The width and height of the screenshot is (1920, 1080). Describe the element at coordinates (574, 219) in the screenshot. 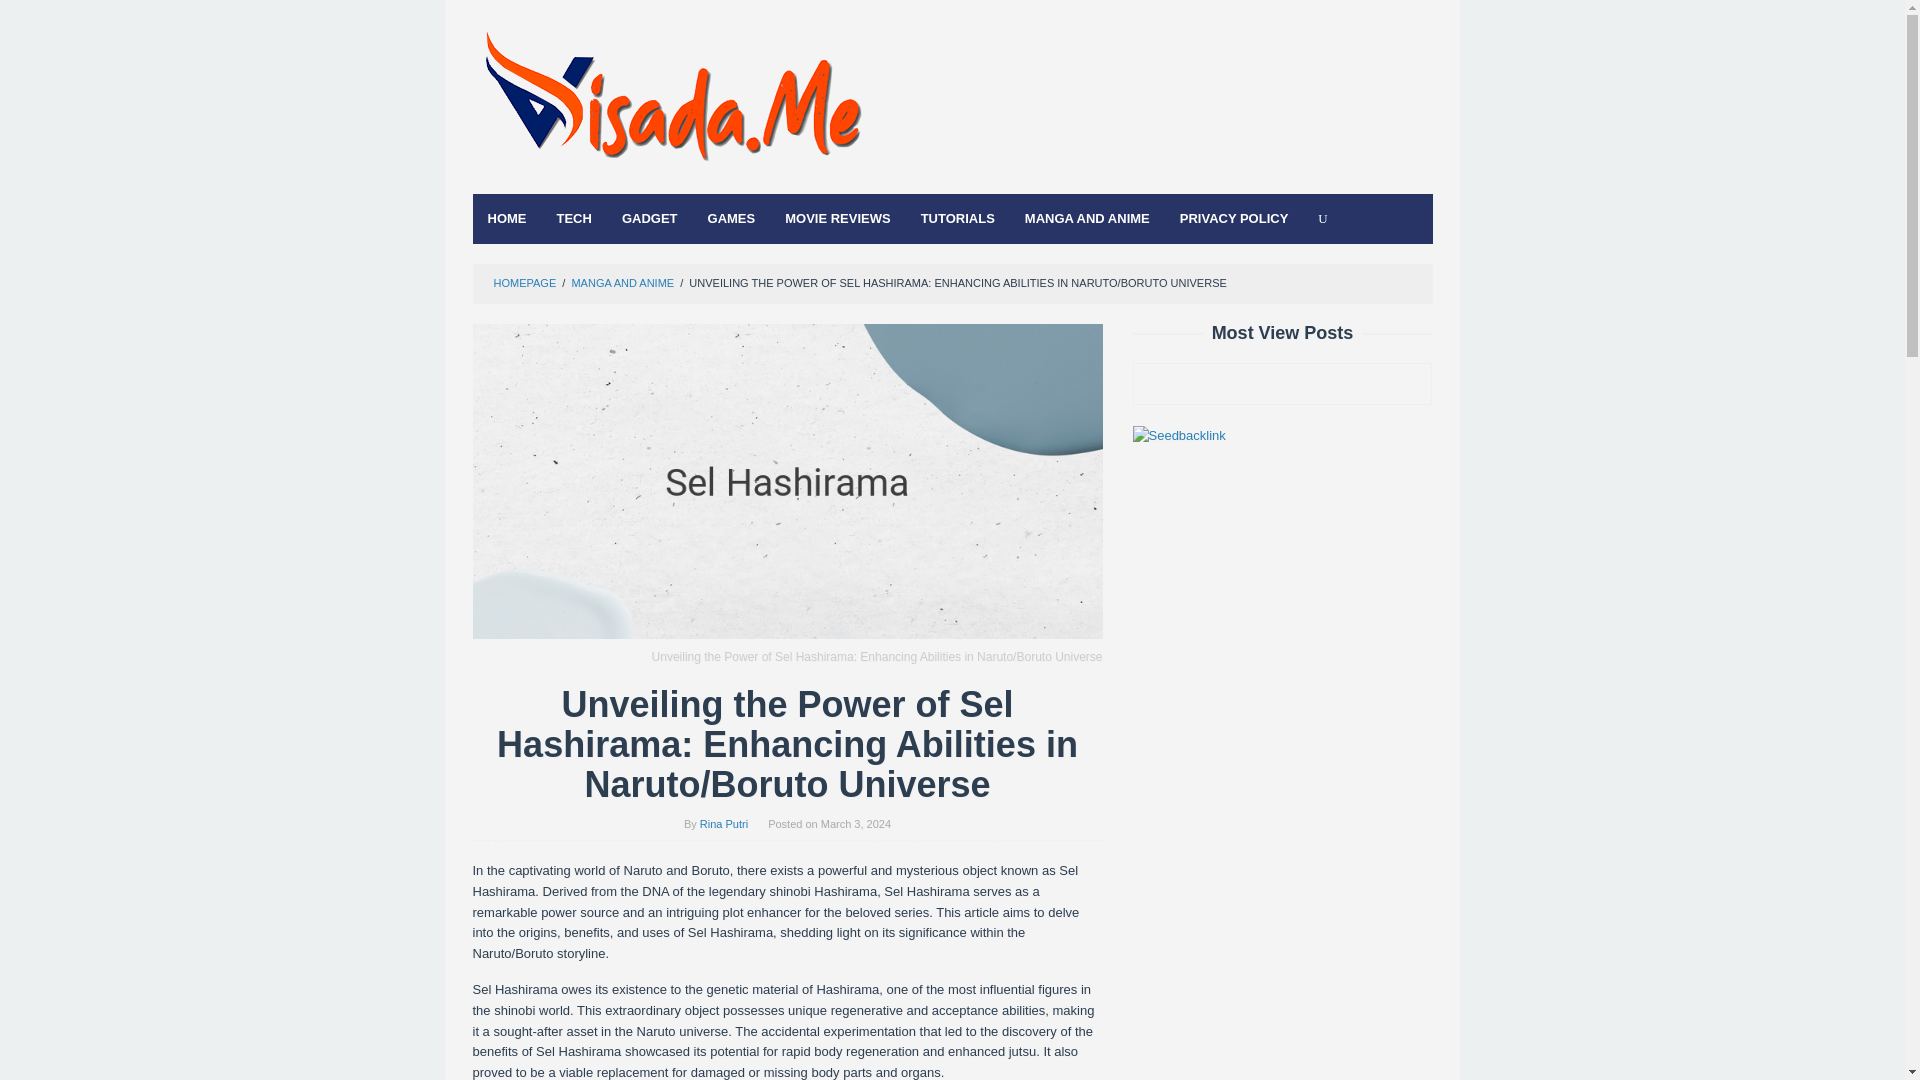

I see `TECH` at that location.